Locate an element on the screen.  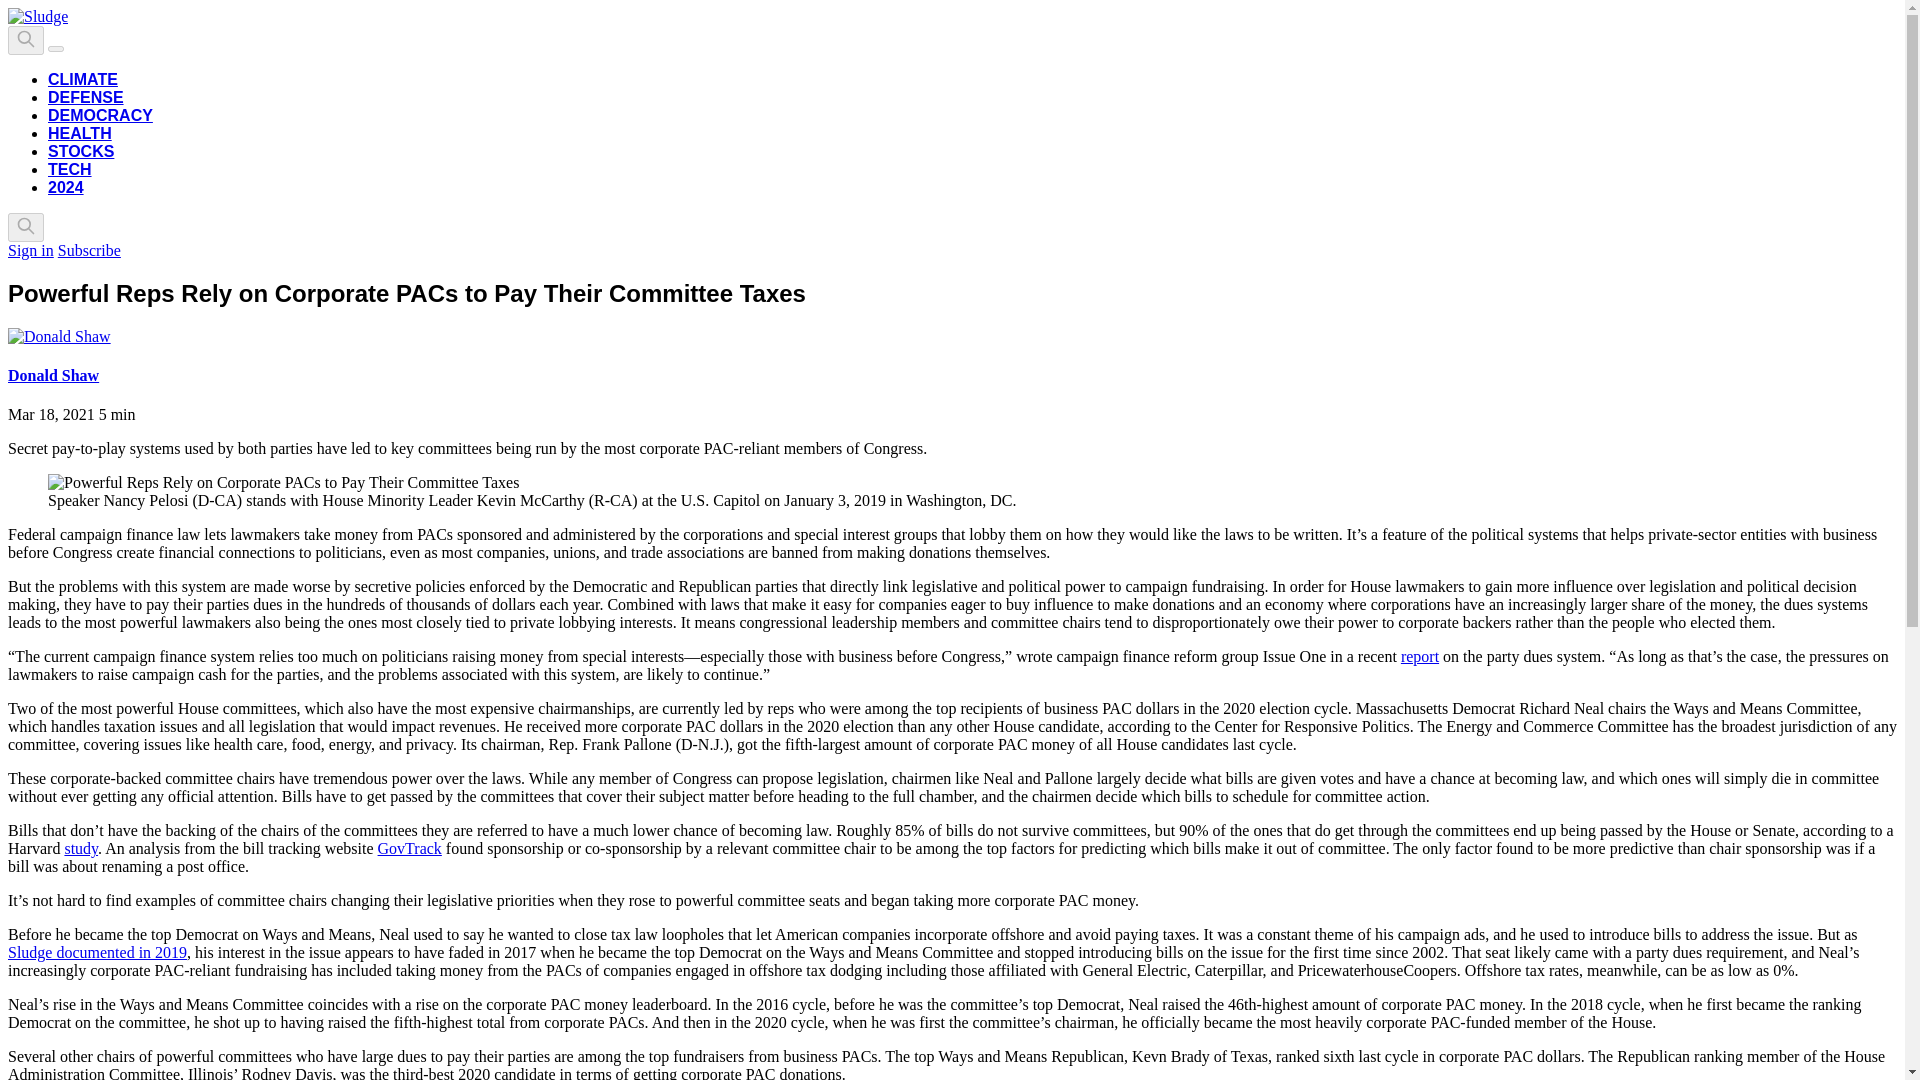
Sludge documented in 2019 is located at coordinates (96, 952).